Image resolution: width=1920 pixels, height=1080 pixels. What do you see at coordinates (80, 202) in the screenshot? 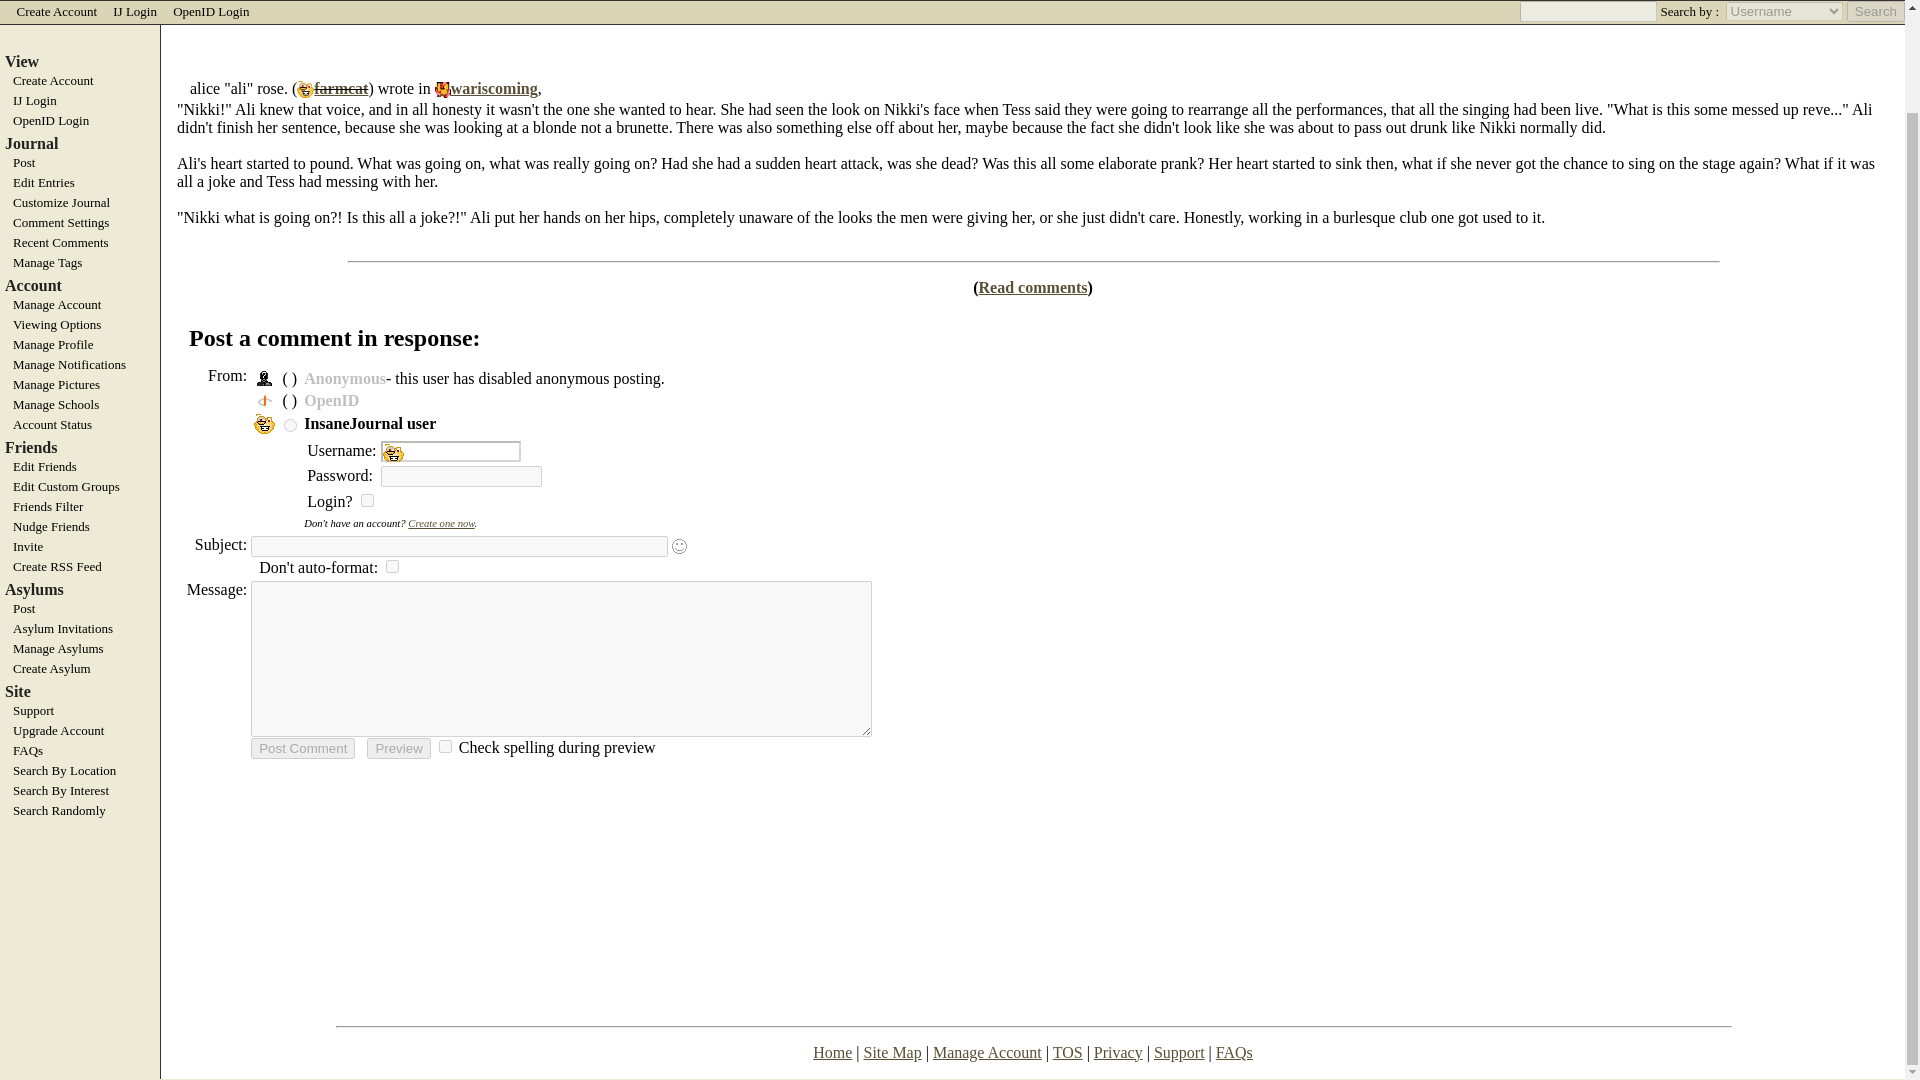
I see `Customize Journal` at bounding box center [80, 202].